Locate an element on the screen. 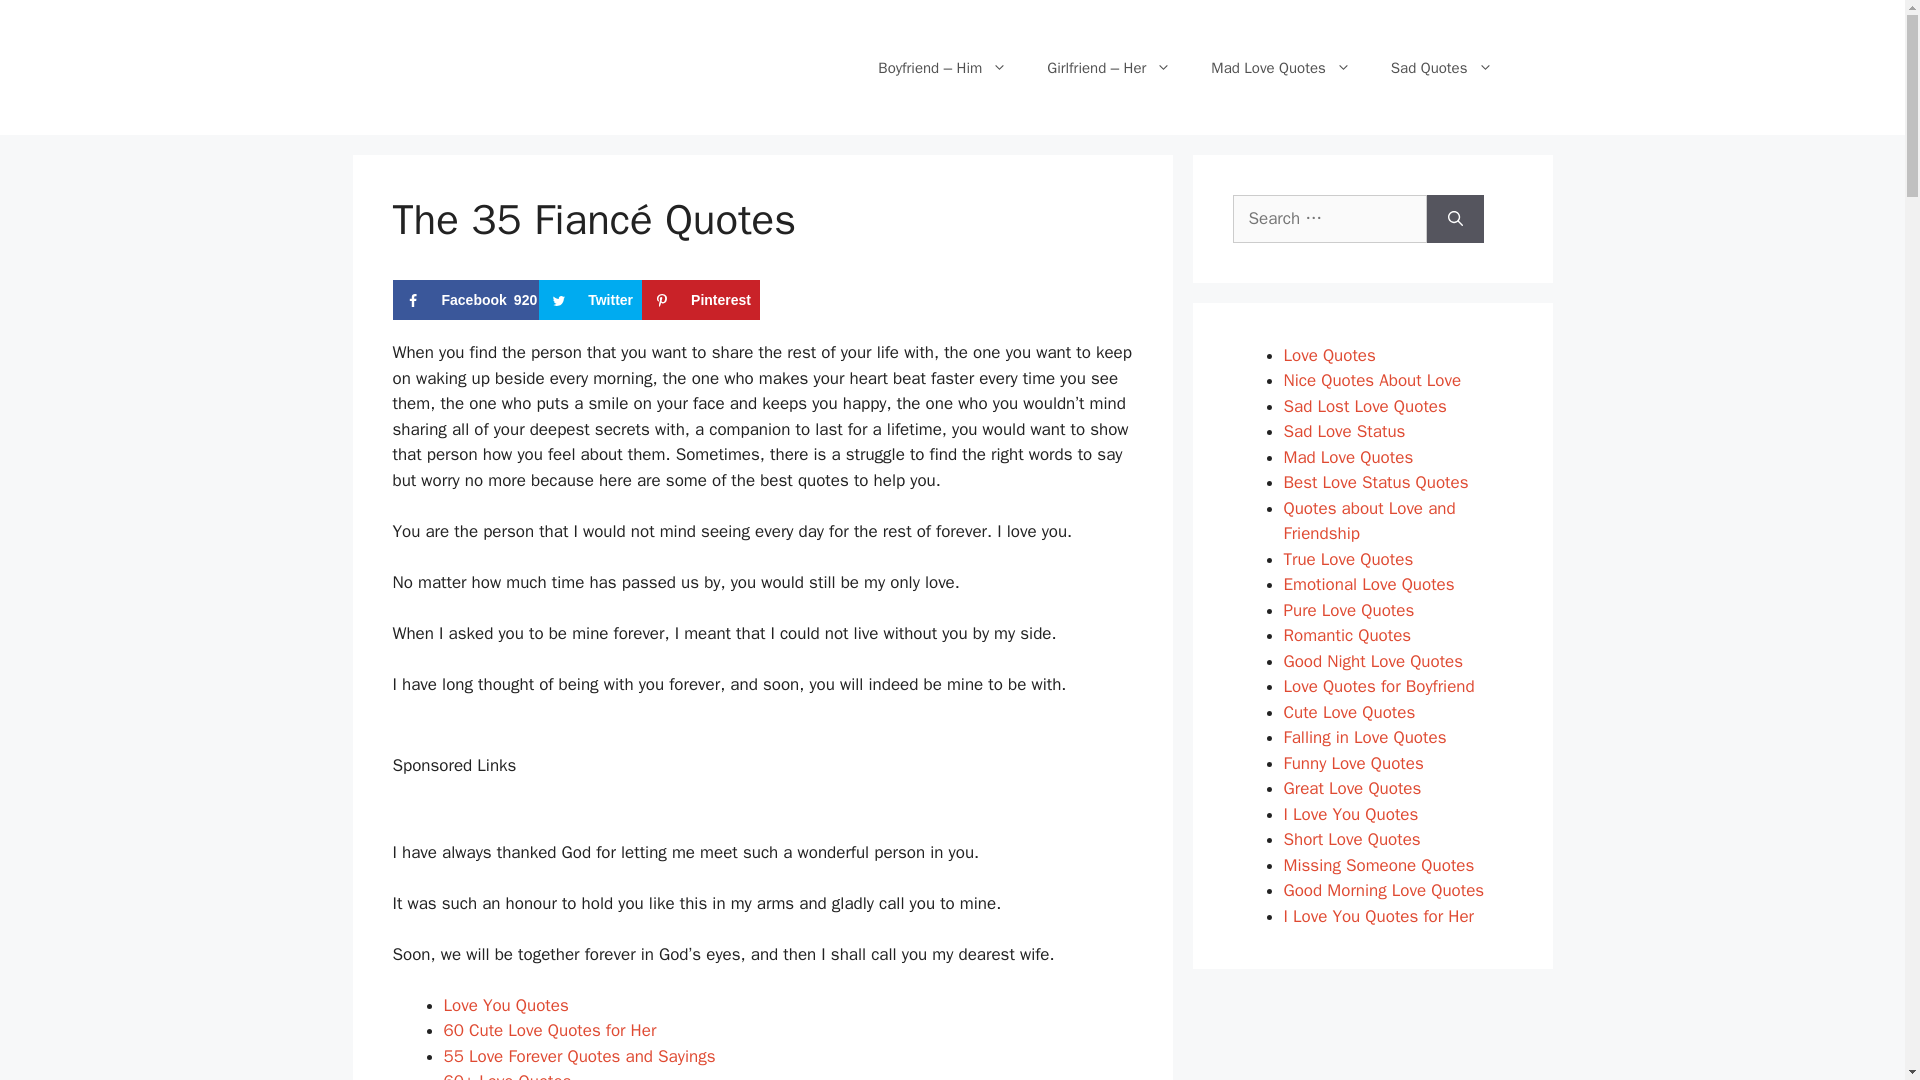 The width and height of the screenshot is (1920, 1080). Sad Quotes is located at coordinates (700, 299).